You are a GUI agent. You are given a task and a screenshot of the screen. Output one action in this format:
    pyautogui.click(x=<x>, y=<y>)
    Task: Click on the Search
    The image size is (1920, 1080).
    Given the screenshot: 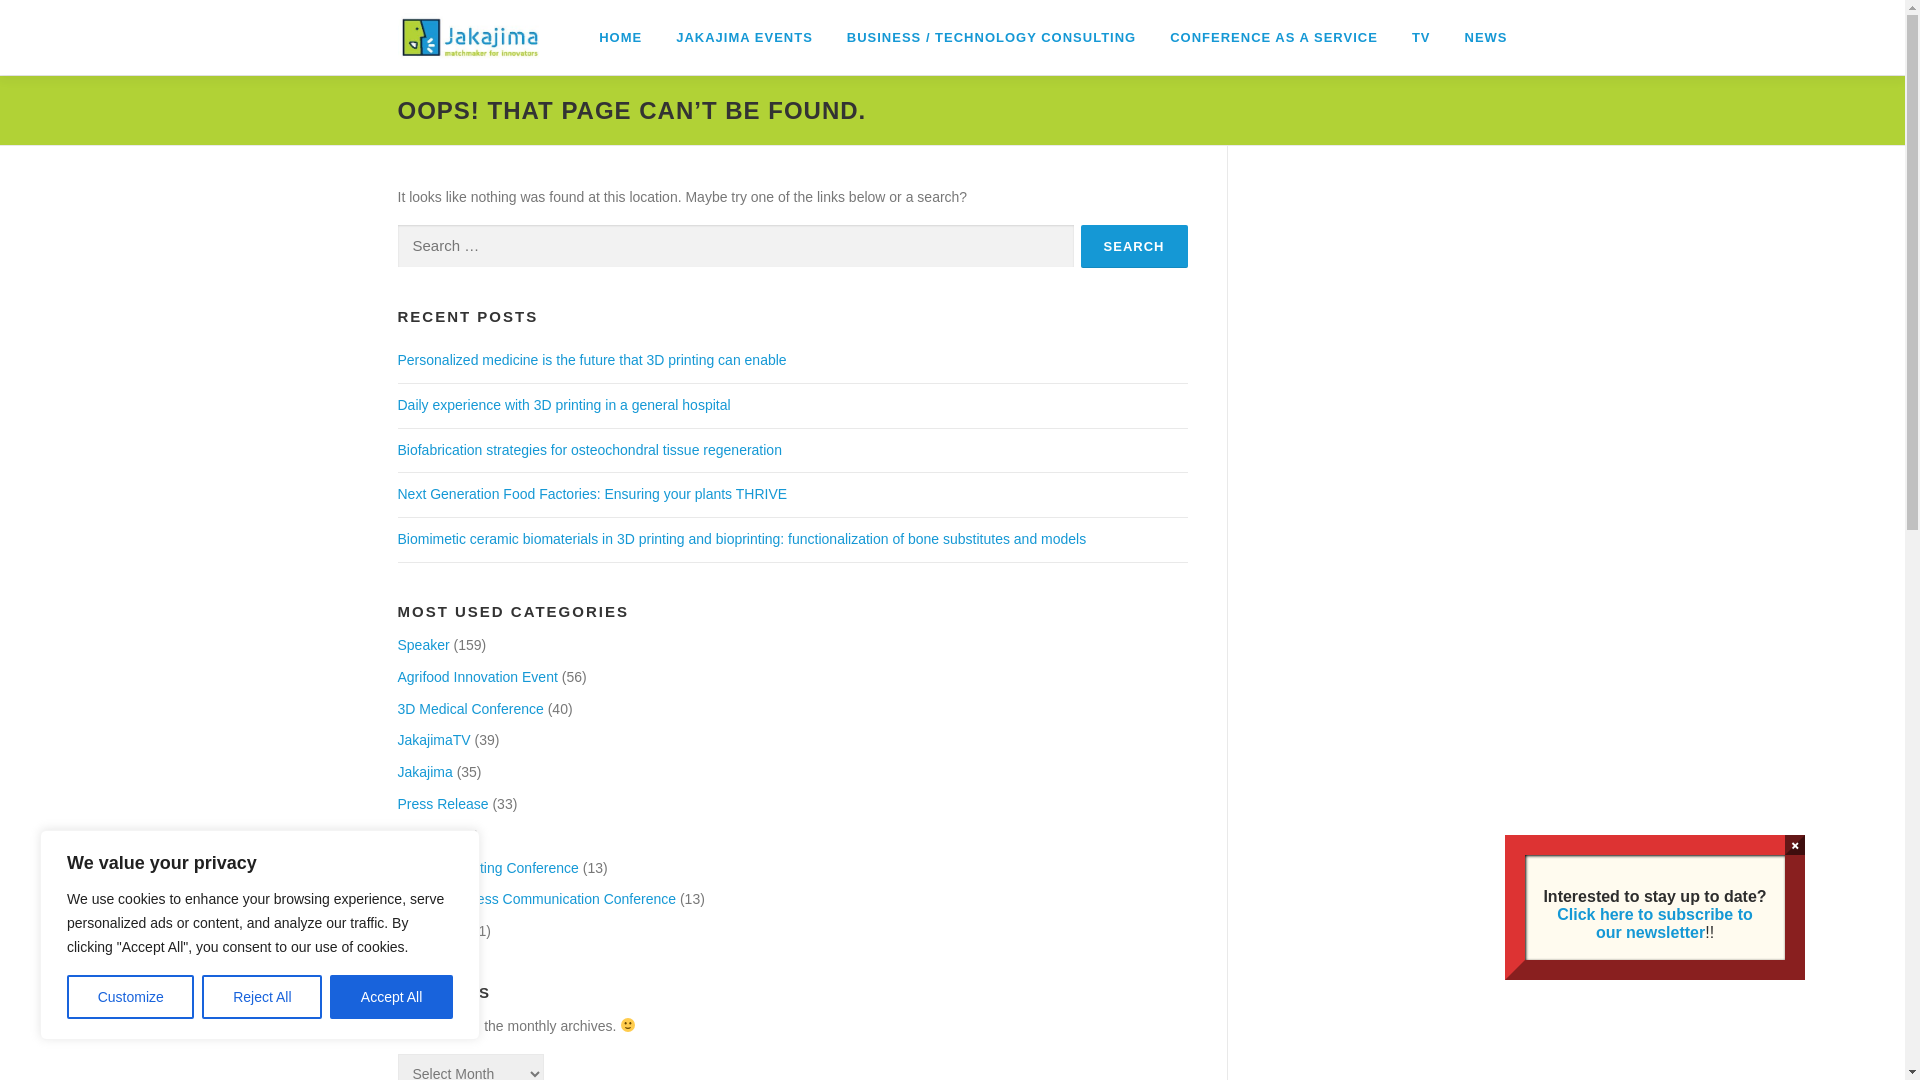 What is the action you would take?
    pyautogui.click(x=1134, y=246)
    